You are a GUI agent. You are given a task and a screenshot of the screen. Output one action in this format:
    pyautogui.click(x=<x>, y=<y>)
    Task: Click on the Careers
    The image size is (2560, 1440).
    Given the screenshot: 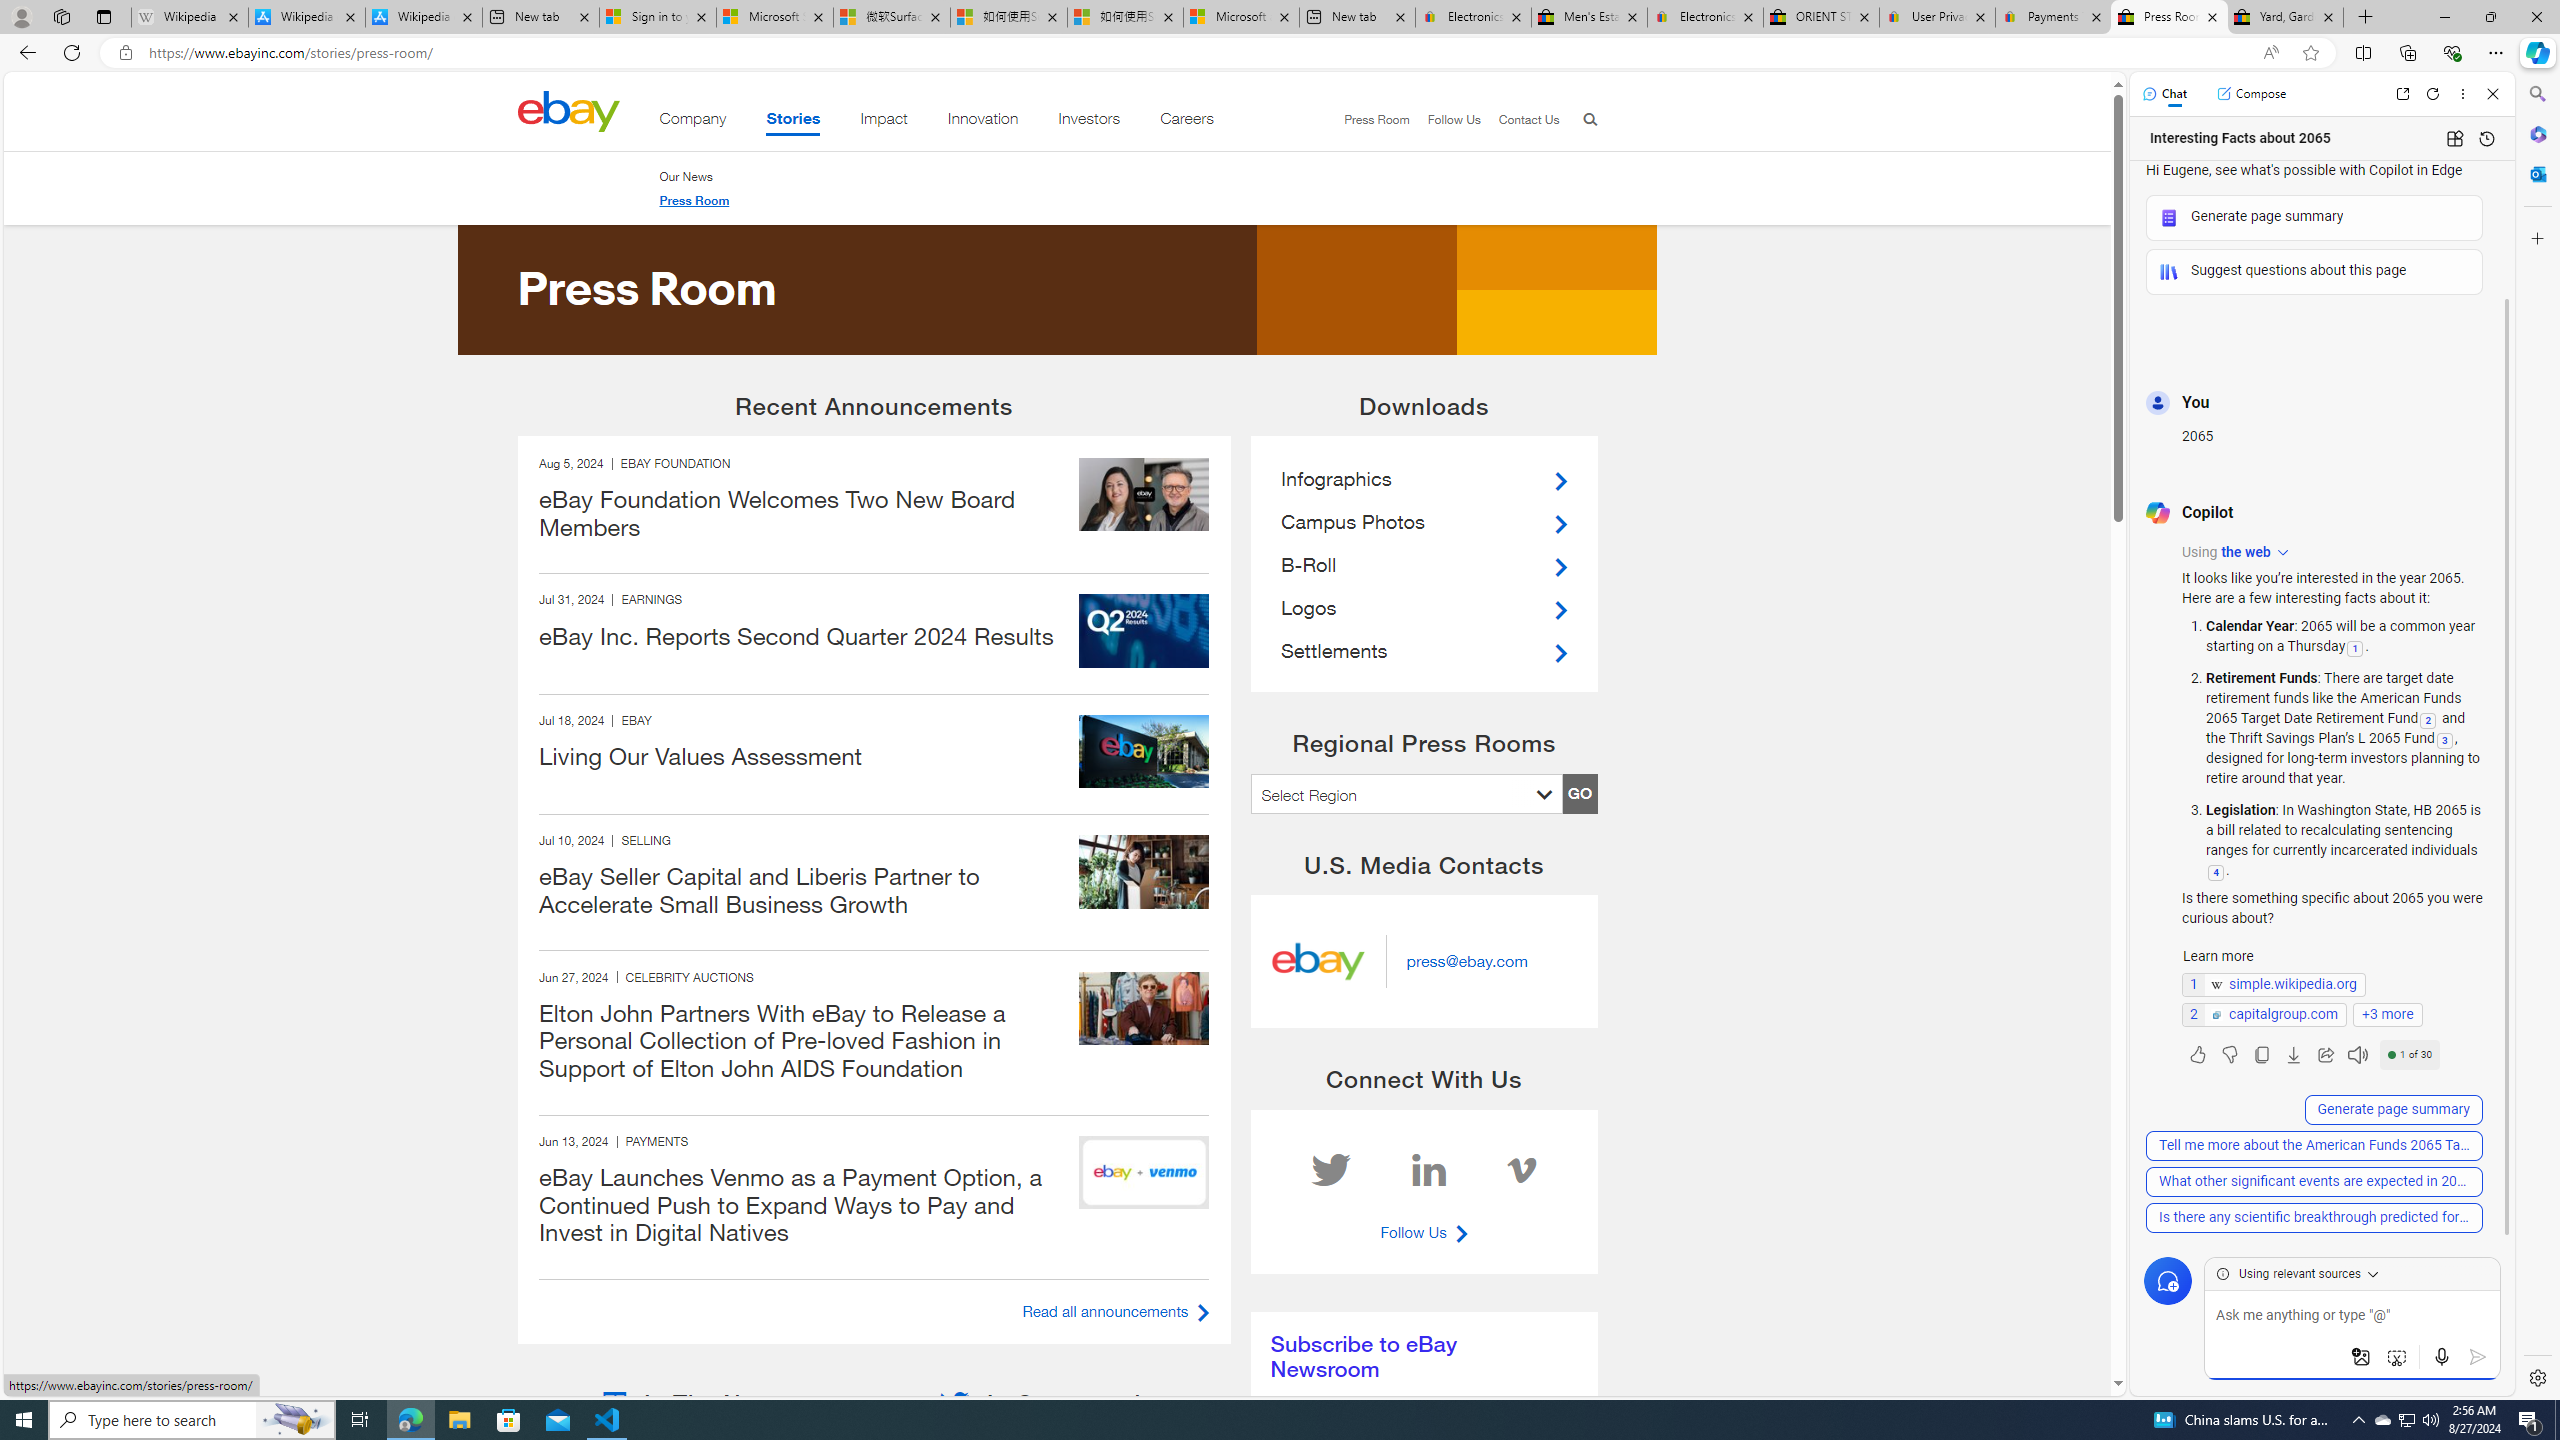 What is the action you would take?
    pyautogui.click(x=1186, y=122)
    